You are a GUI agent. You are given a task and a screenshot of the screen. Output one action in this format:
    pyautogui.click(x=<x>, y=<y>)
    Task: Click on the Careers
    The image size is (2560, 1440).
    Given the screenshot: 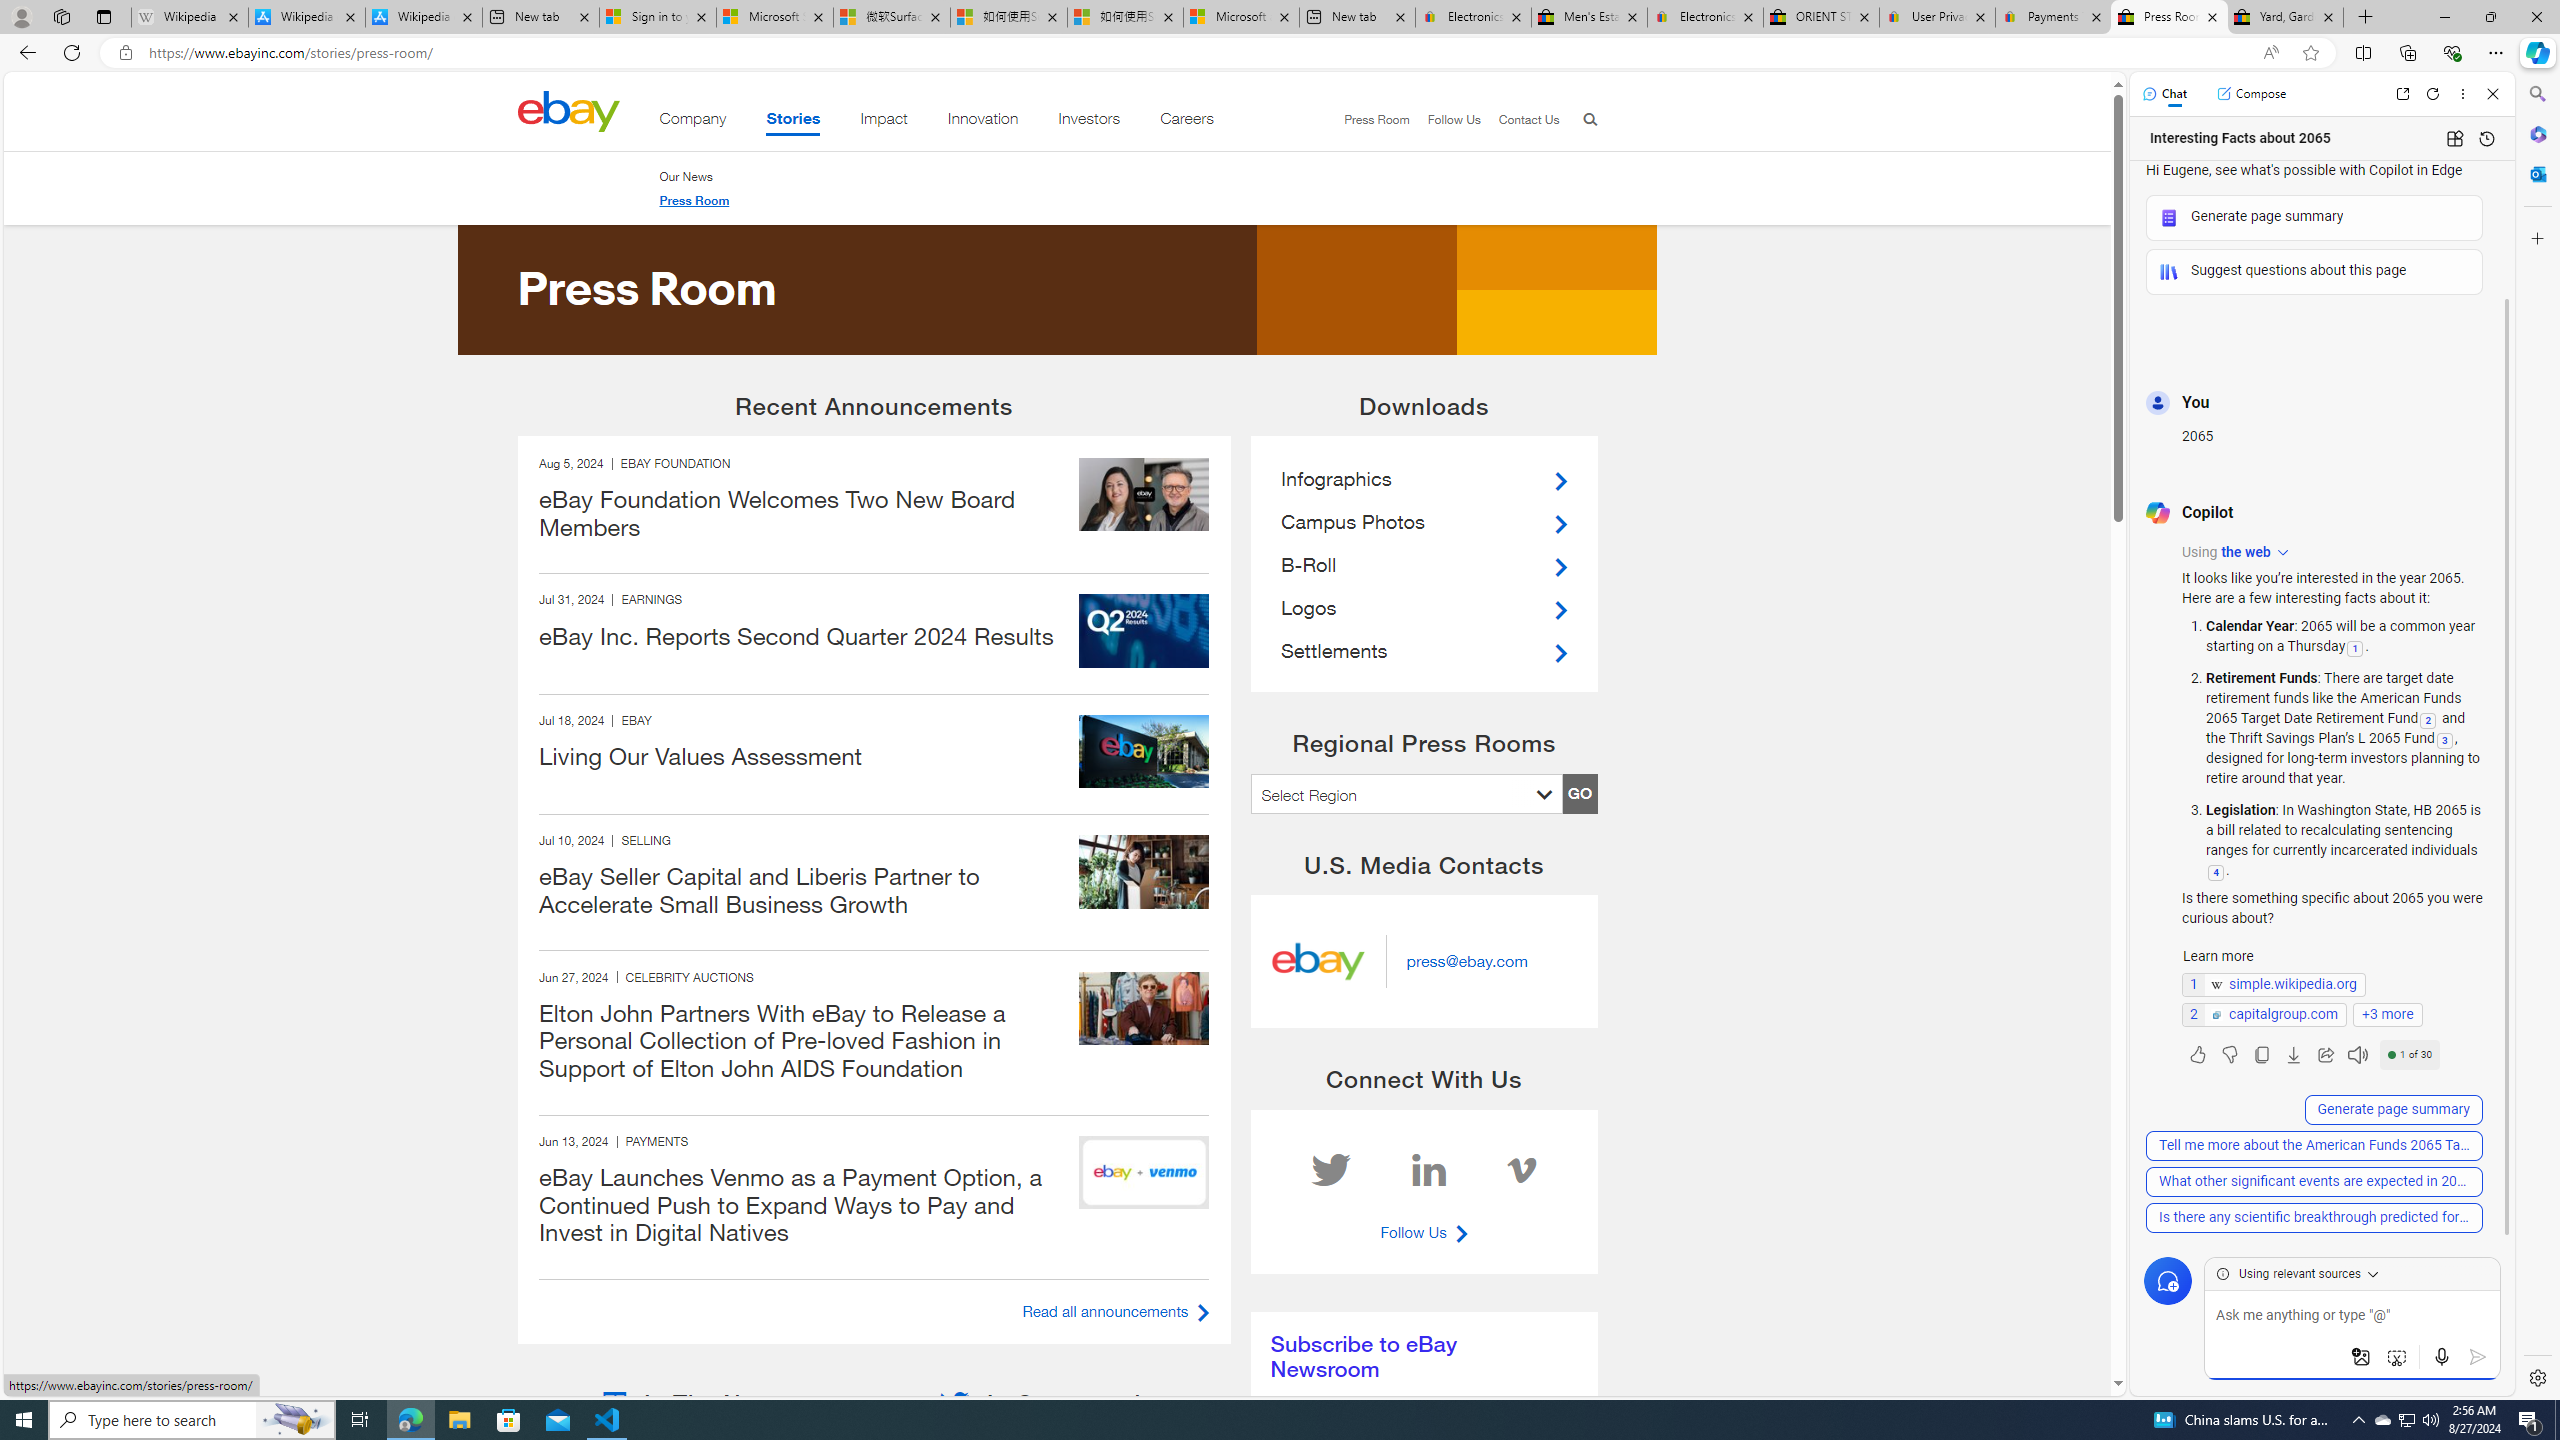 What is the action you would take?
    pyautogui.click(x=1186, y=122)
    